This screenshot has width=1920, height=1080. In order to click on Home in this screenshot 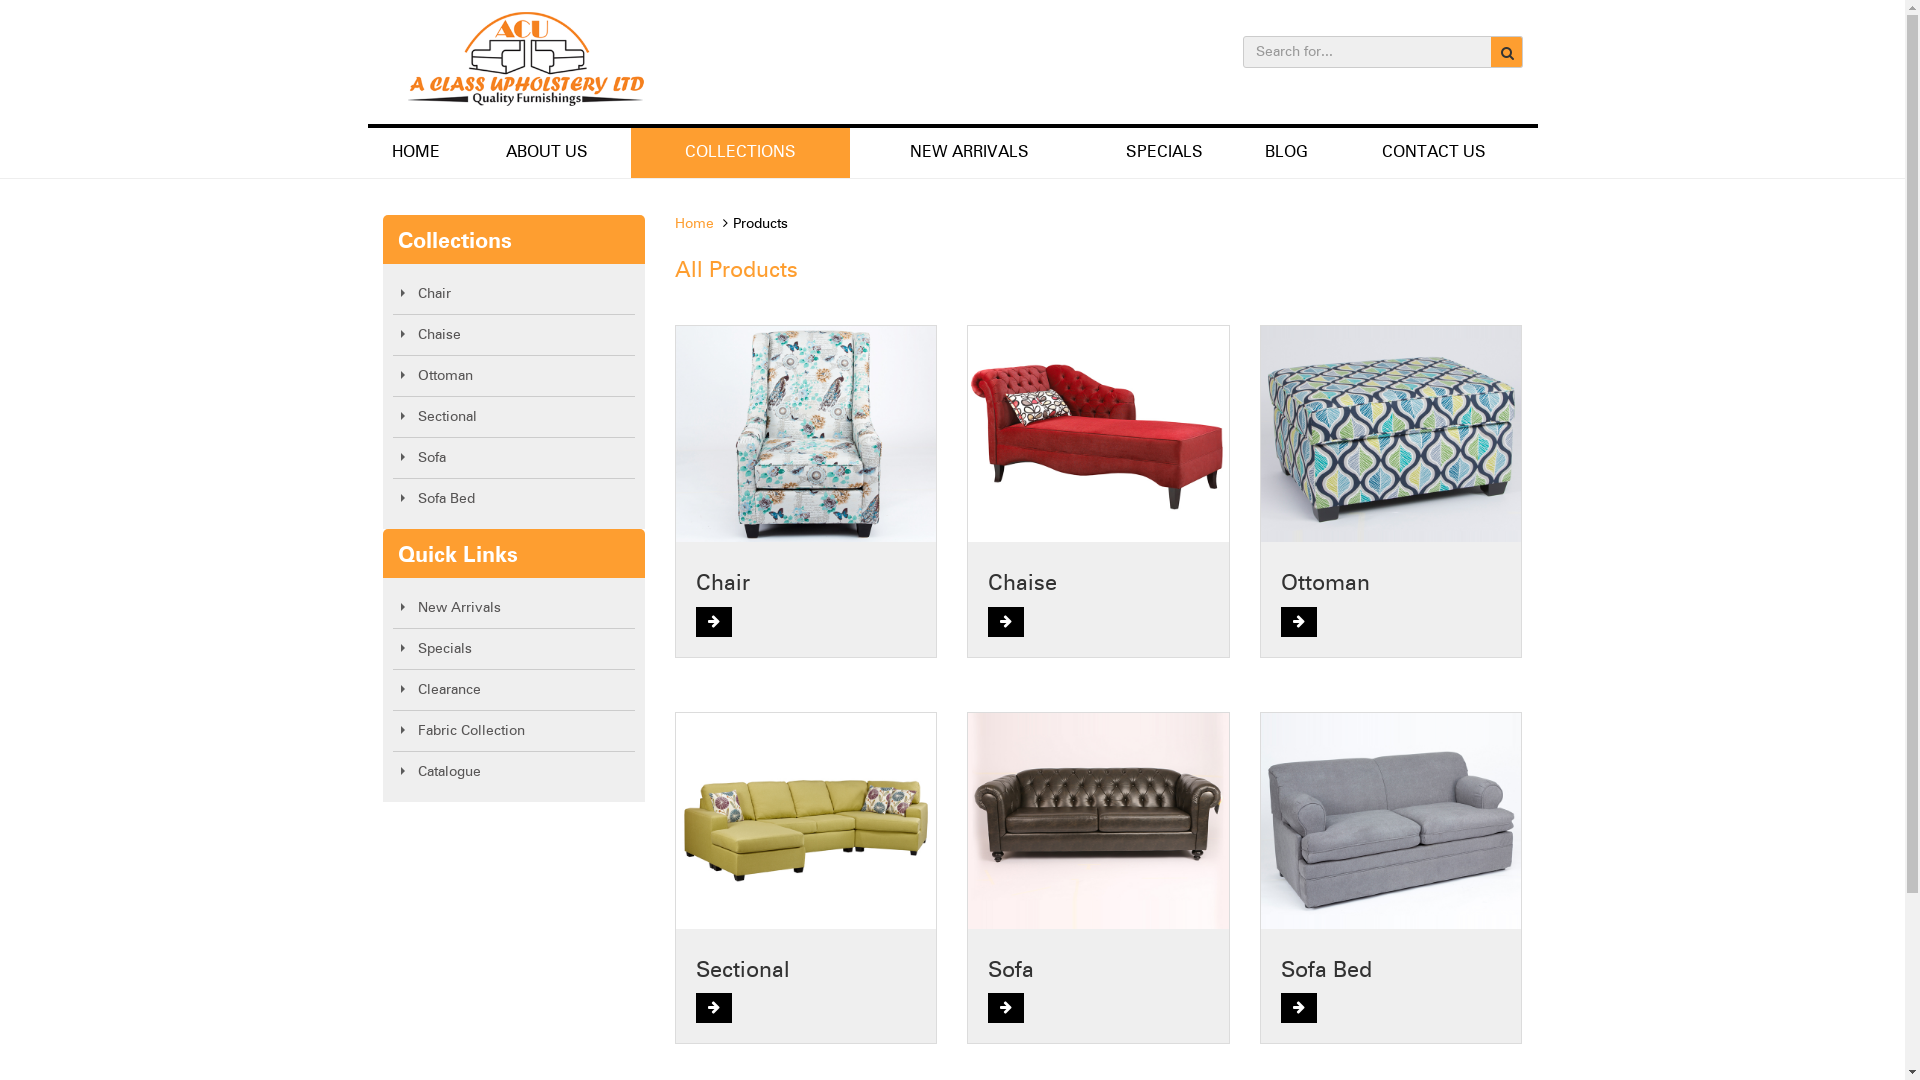, I will do `click(694, 224)`.